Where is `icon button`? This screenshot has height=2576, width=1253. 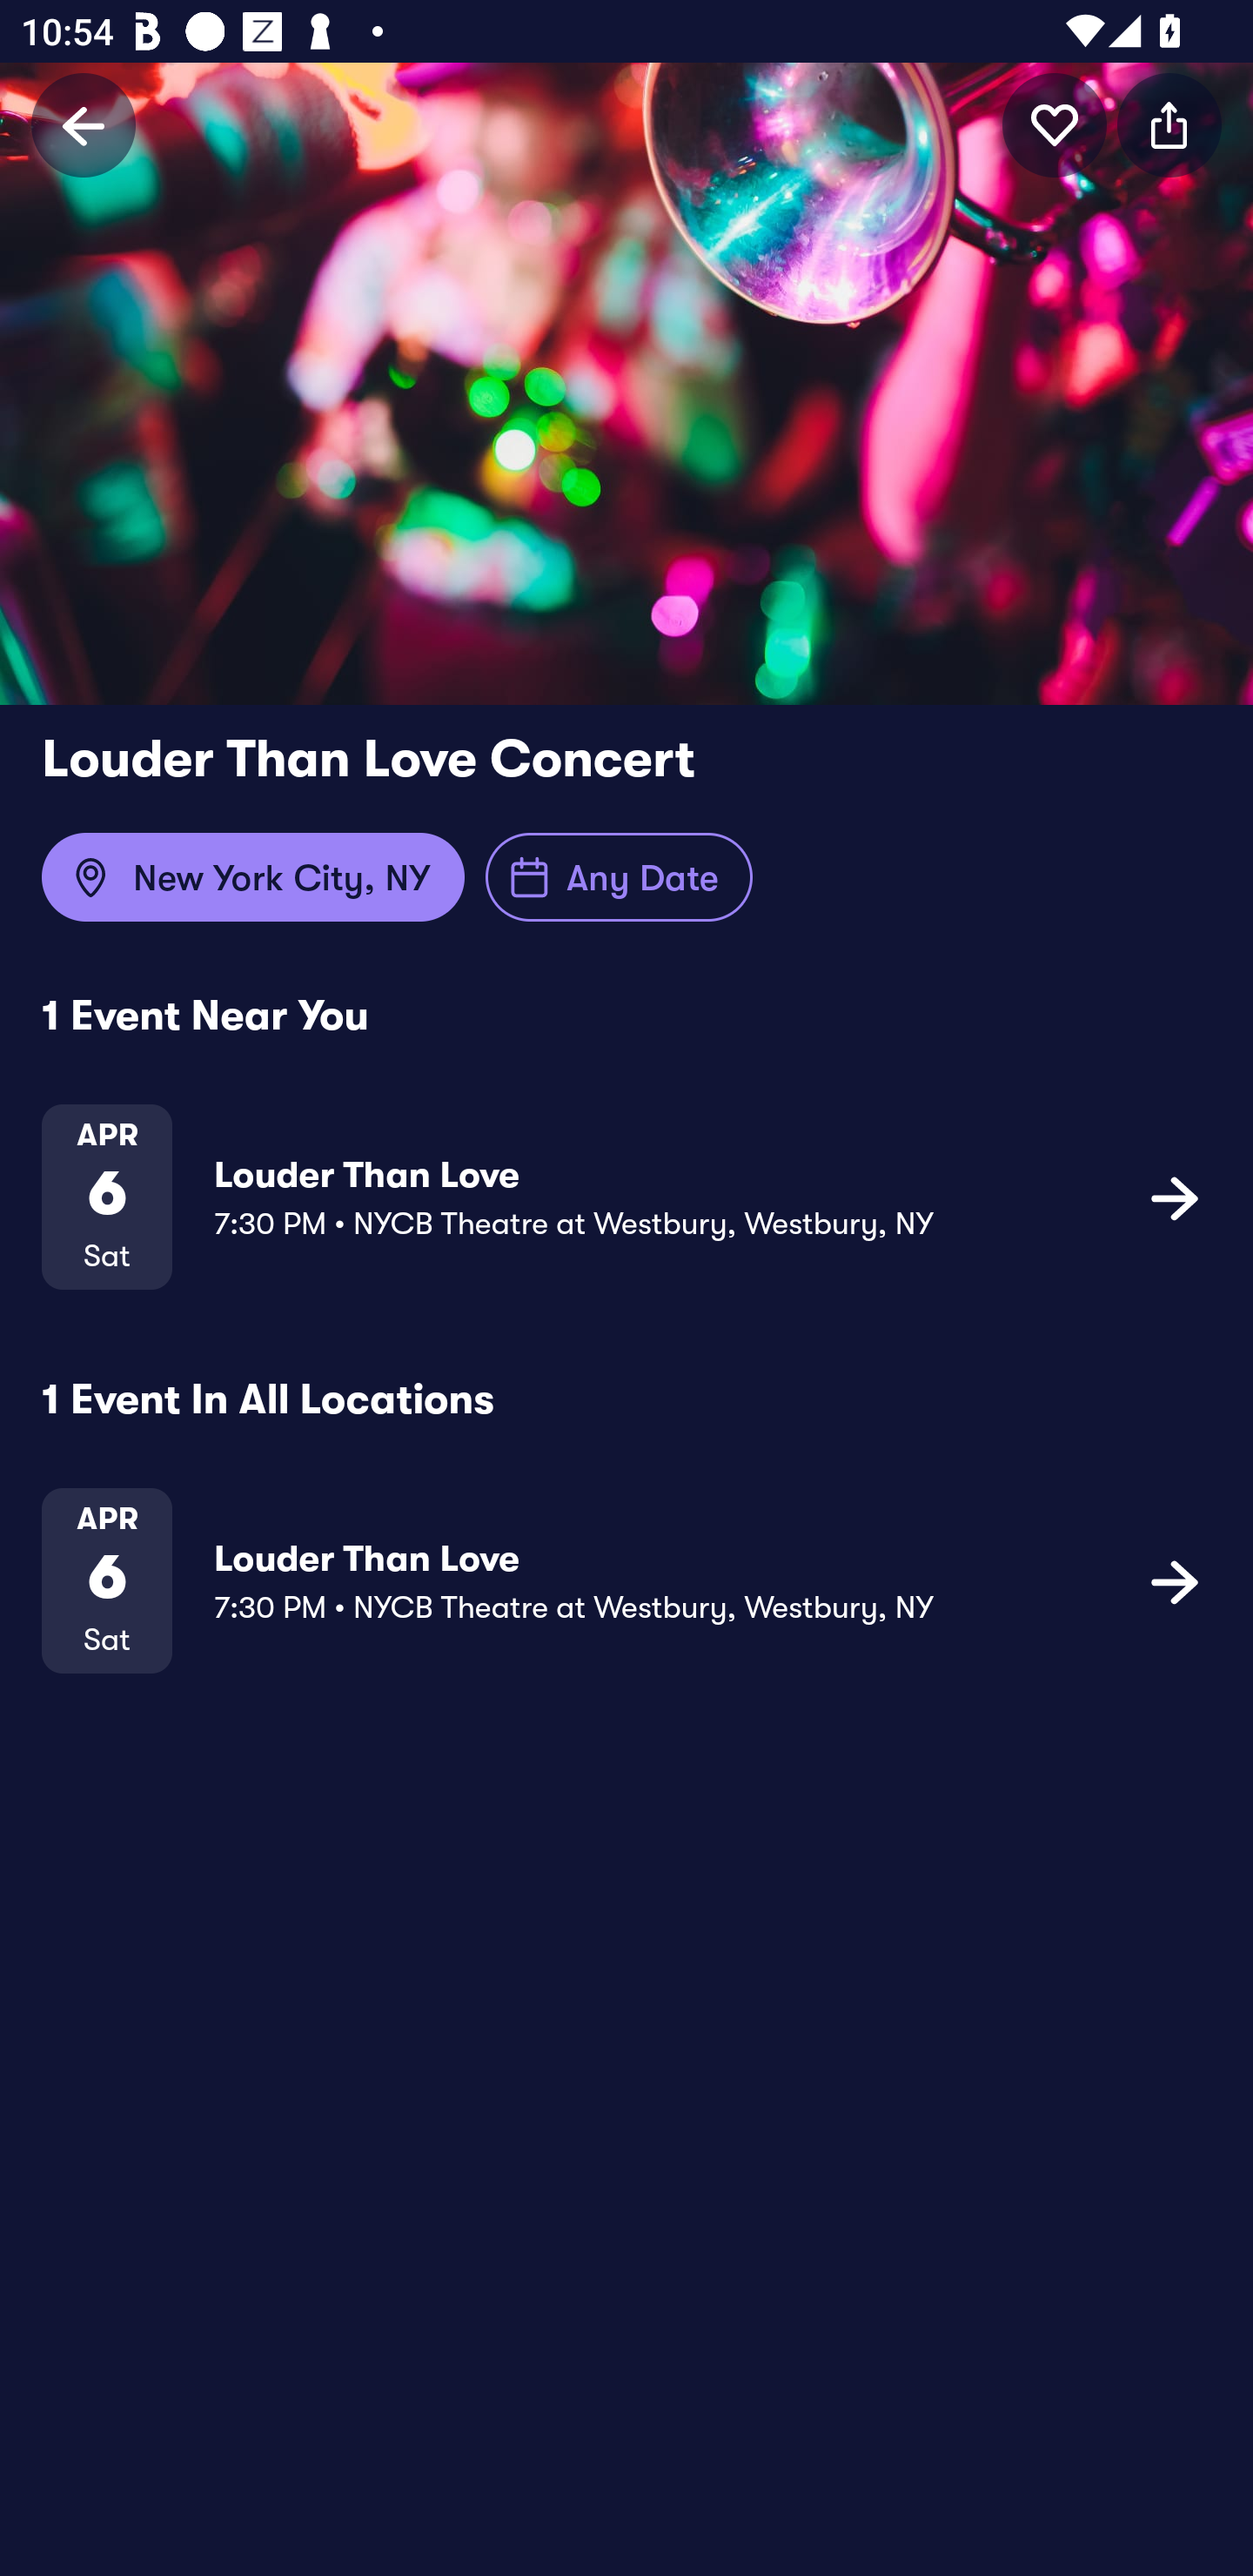 icon button is located at coordinates (1175, 1197).